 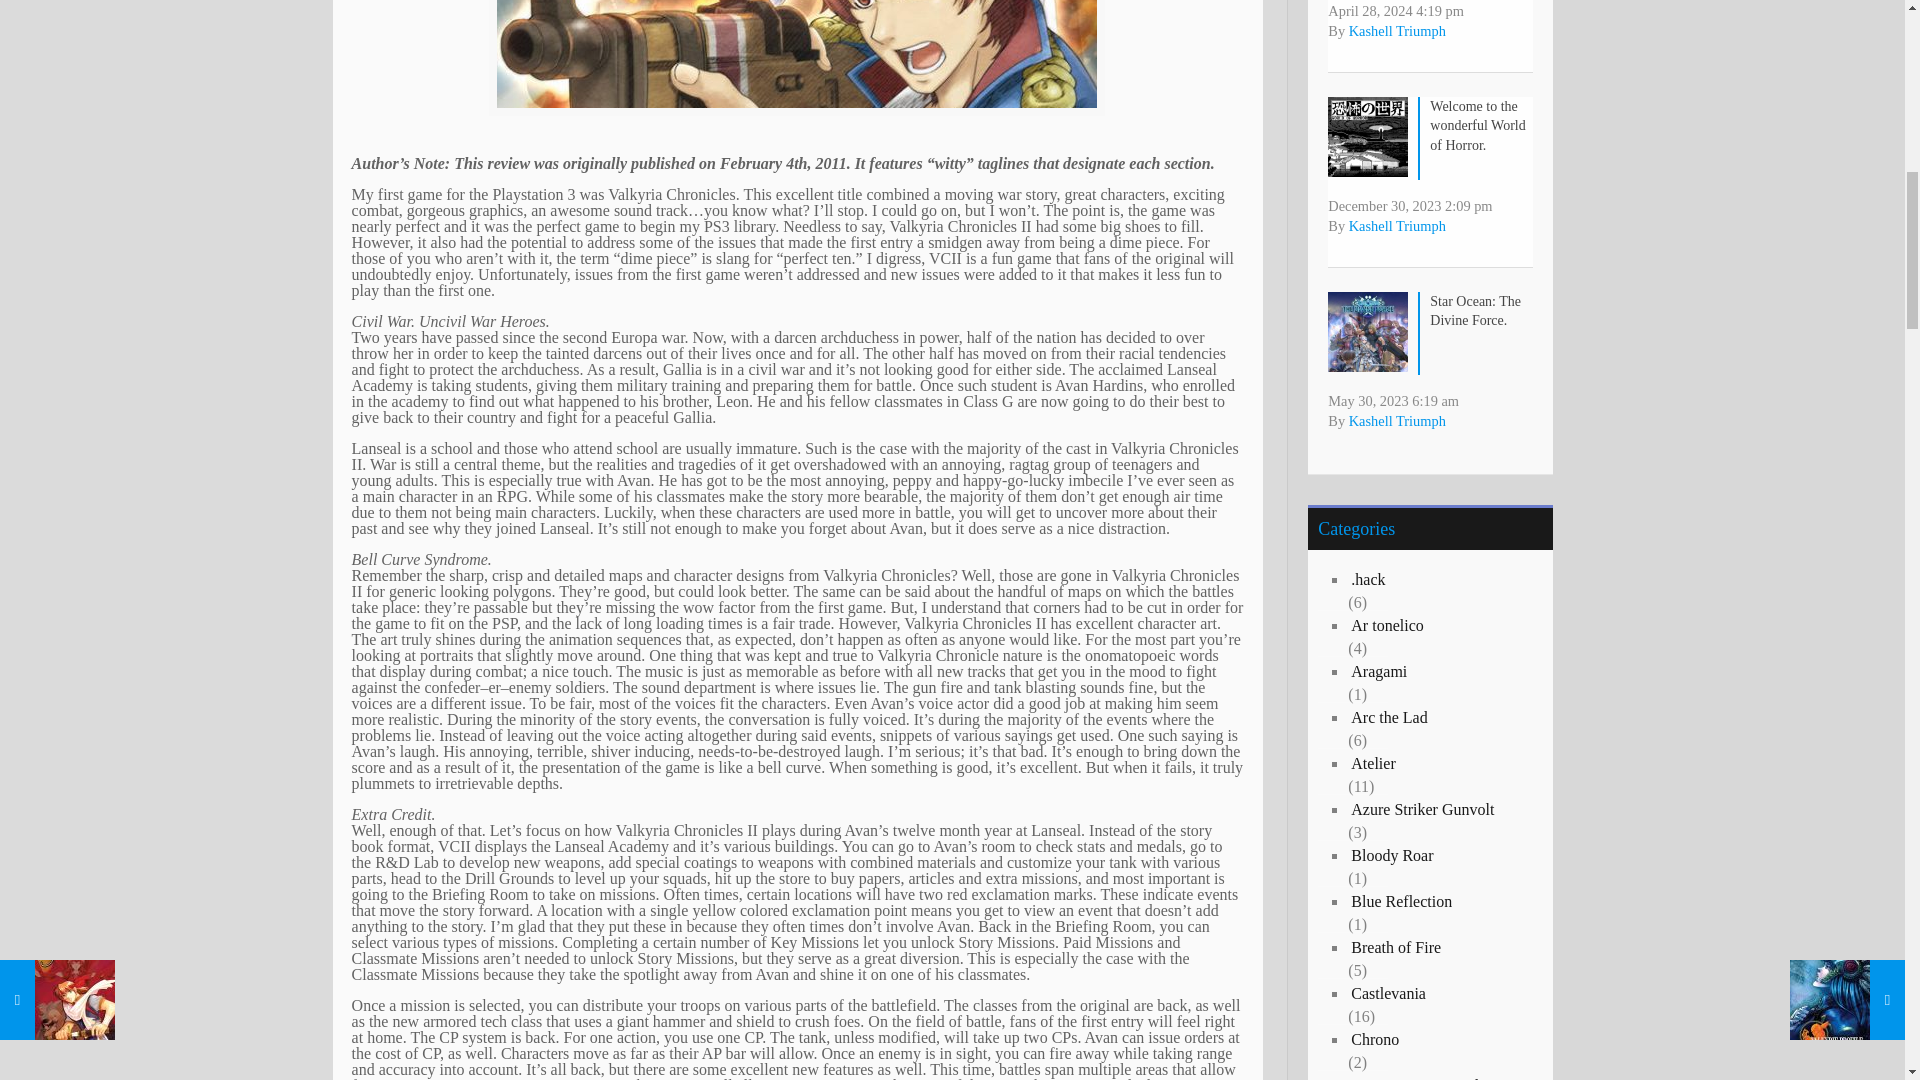 I want to click on Kashell Triumph, so click(x=1397, y=226).